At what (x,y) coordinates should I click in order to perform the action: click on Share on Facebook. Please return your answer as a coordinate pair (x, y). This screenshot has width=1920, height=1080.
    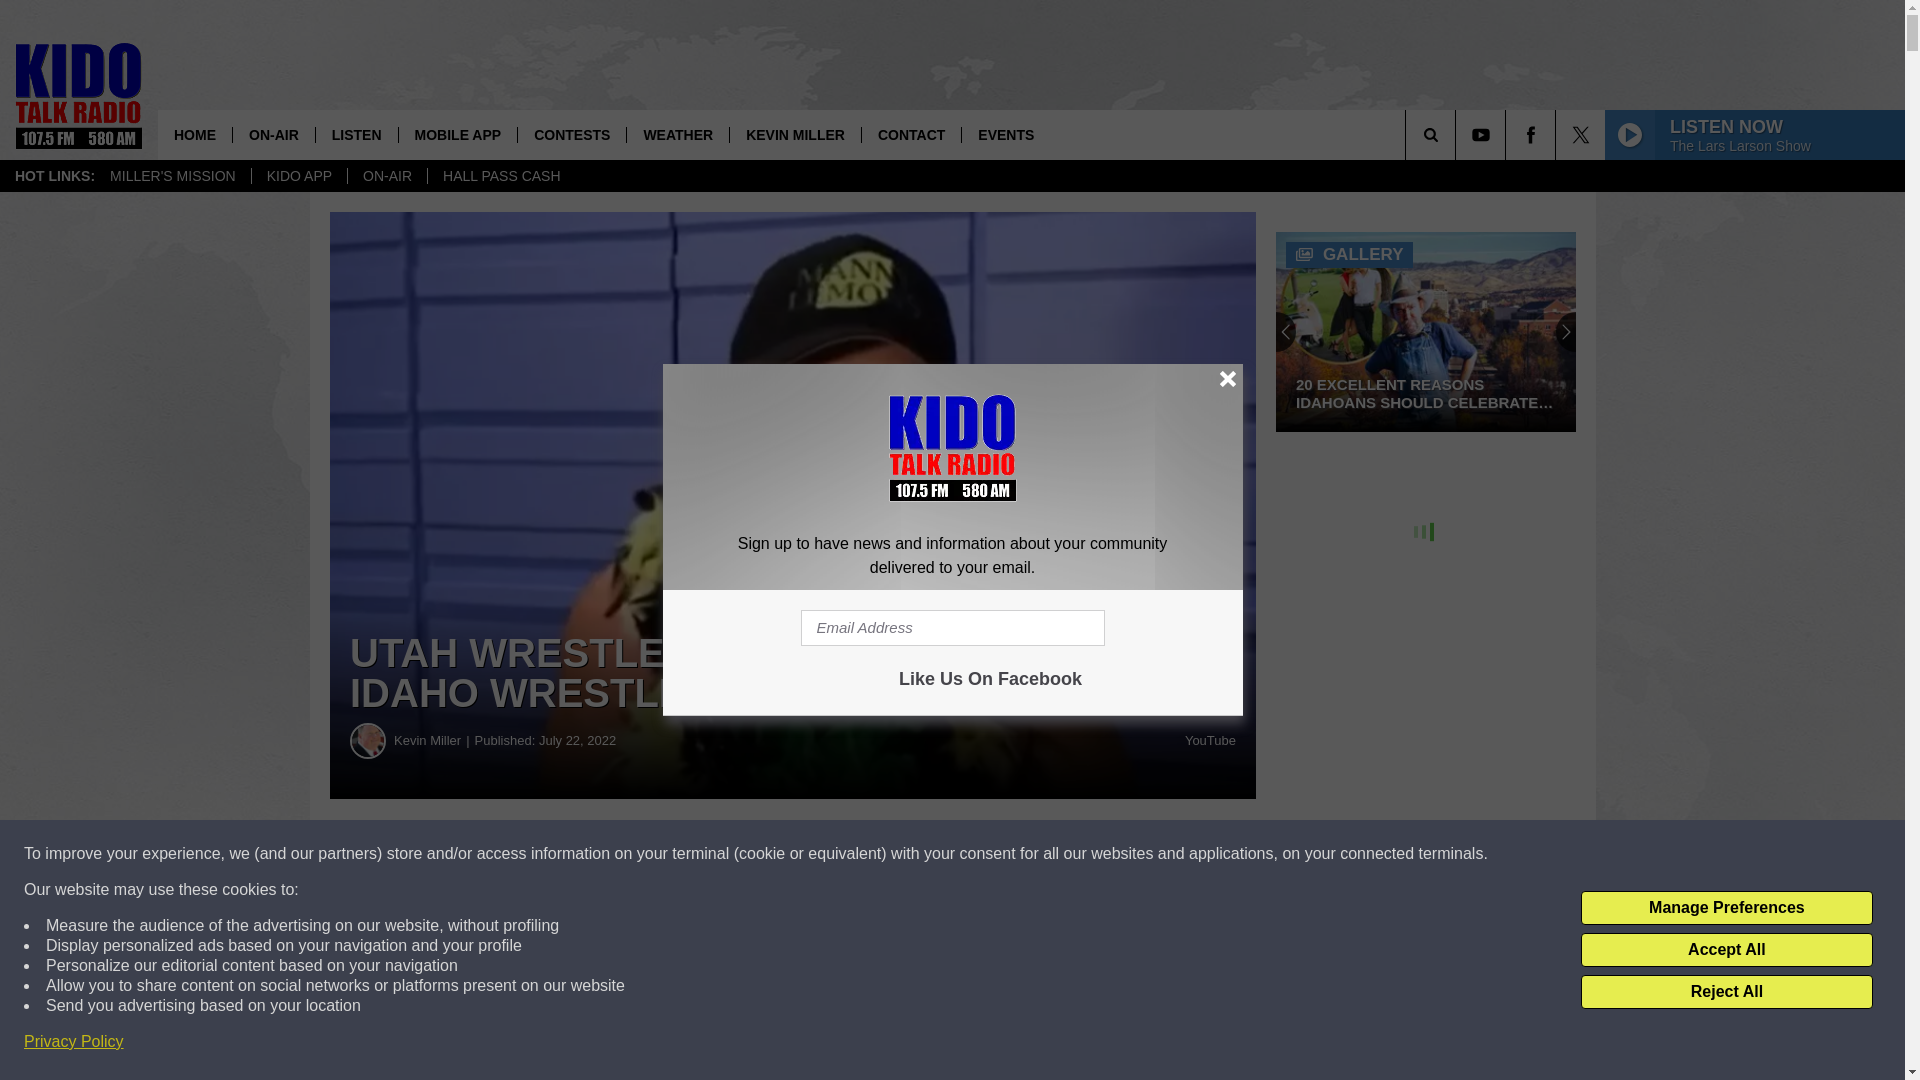
    Looking at the image, I should click on (608, 854).